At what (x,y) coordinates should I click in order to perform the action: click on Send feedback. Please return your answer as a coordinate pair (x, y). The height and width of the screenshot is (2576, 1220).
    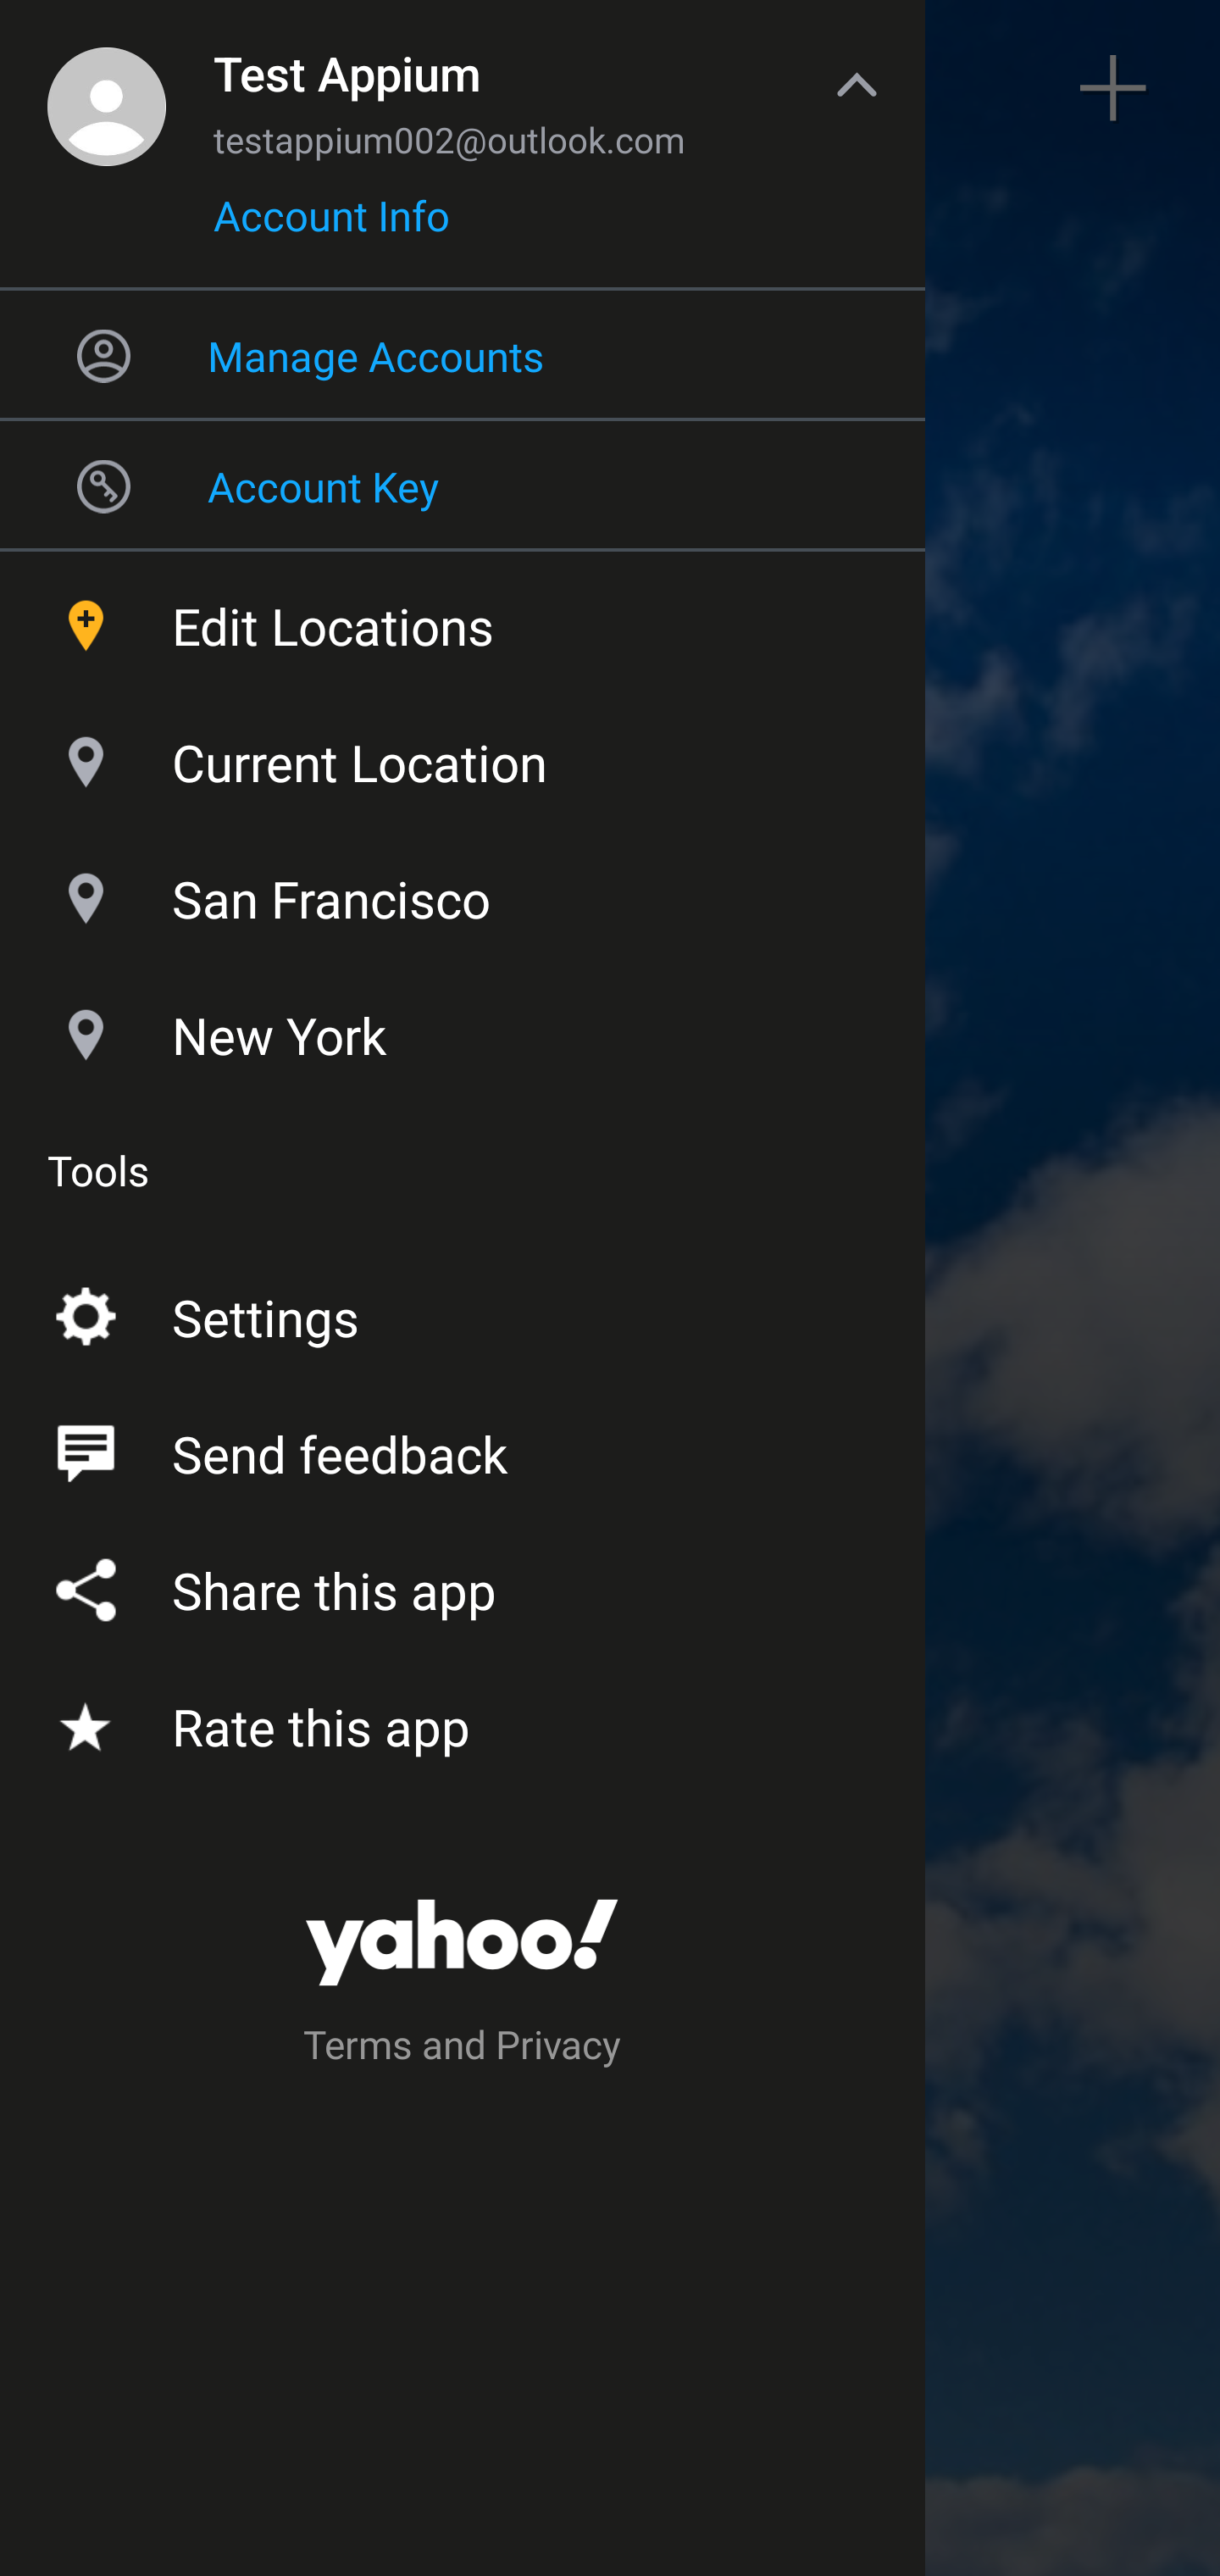
    Looking at the image, I should click on (463, 1447).